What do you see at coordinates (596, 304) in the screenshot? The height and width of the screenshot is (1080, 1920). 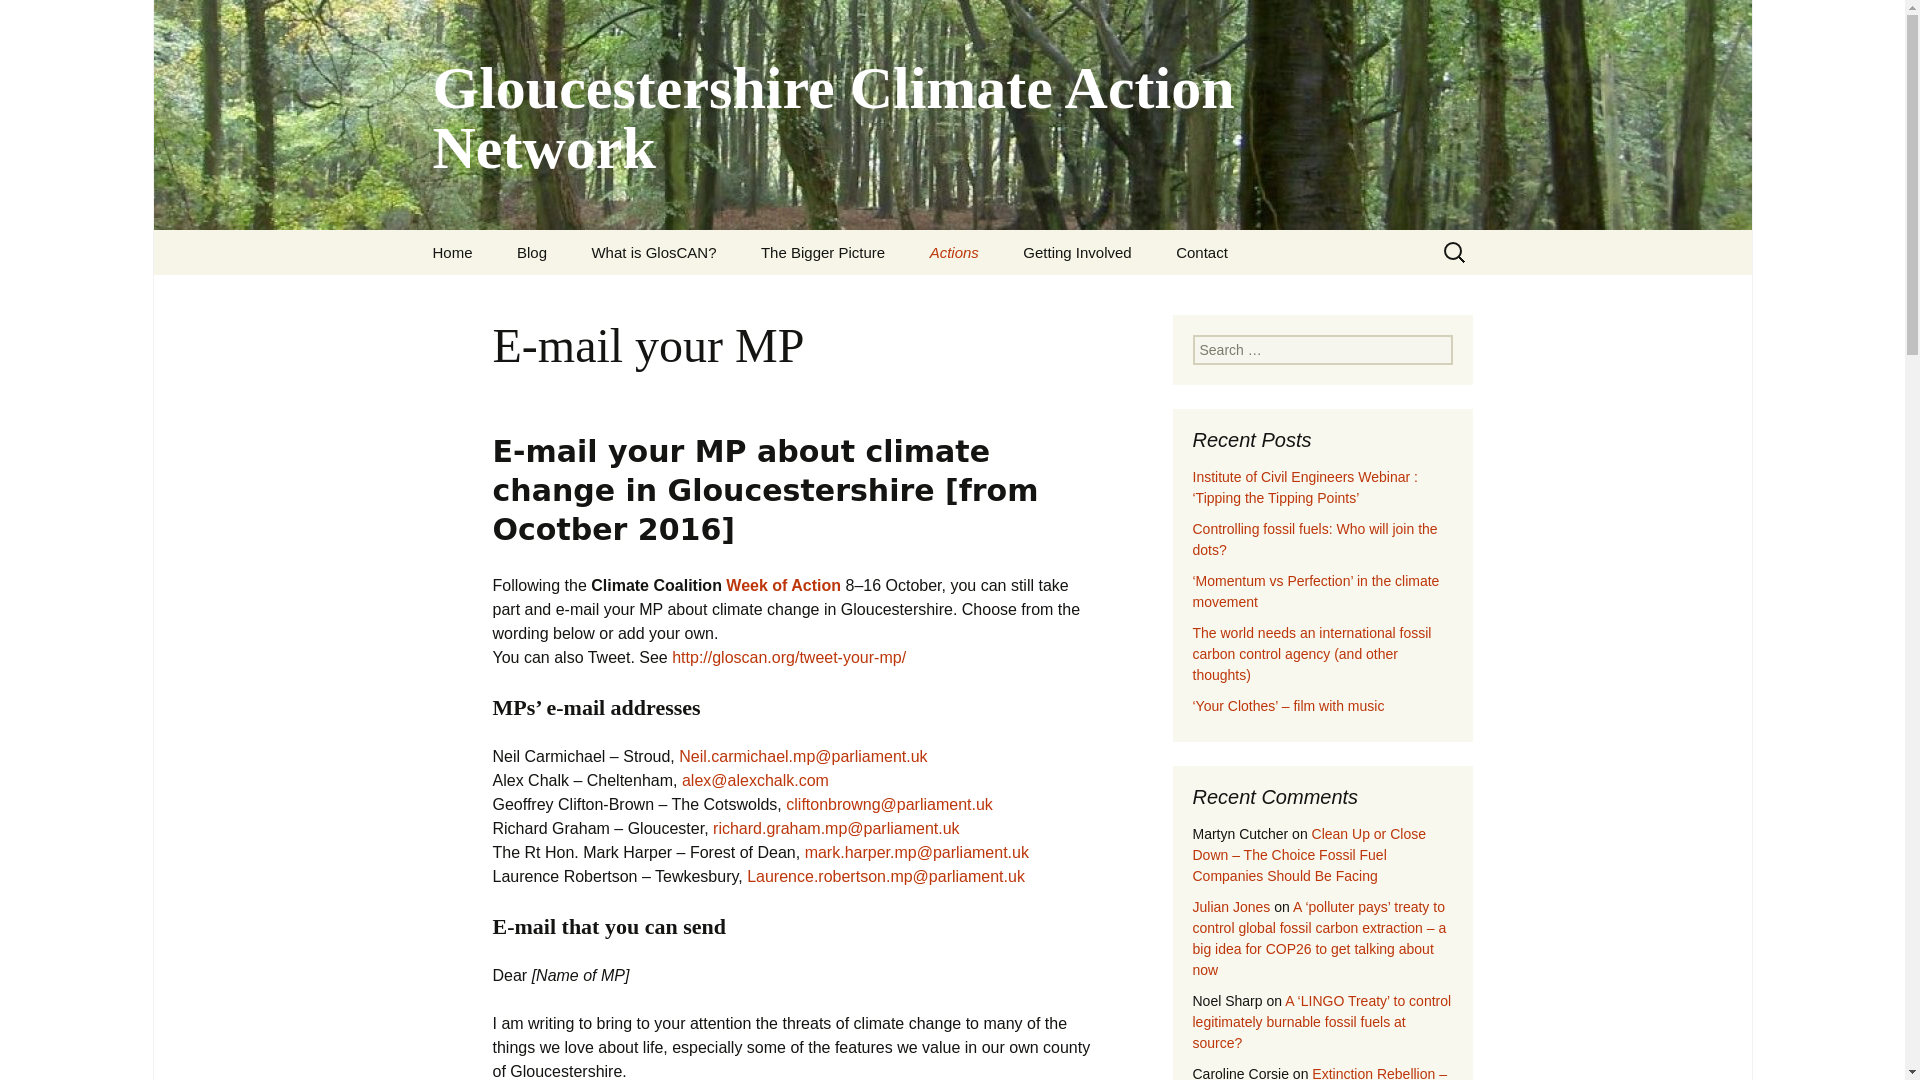 I see `How to submit a blog or comment` at bounding box center [596, 304].